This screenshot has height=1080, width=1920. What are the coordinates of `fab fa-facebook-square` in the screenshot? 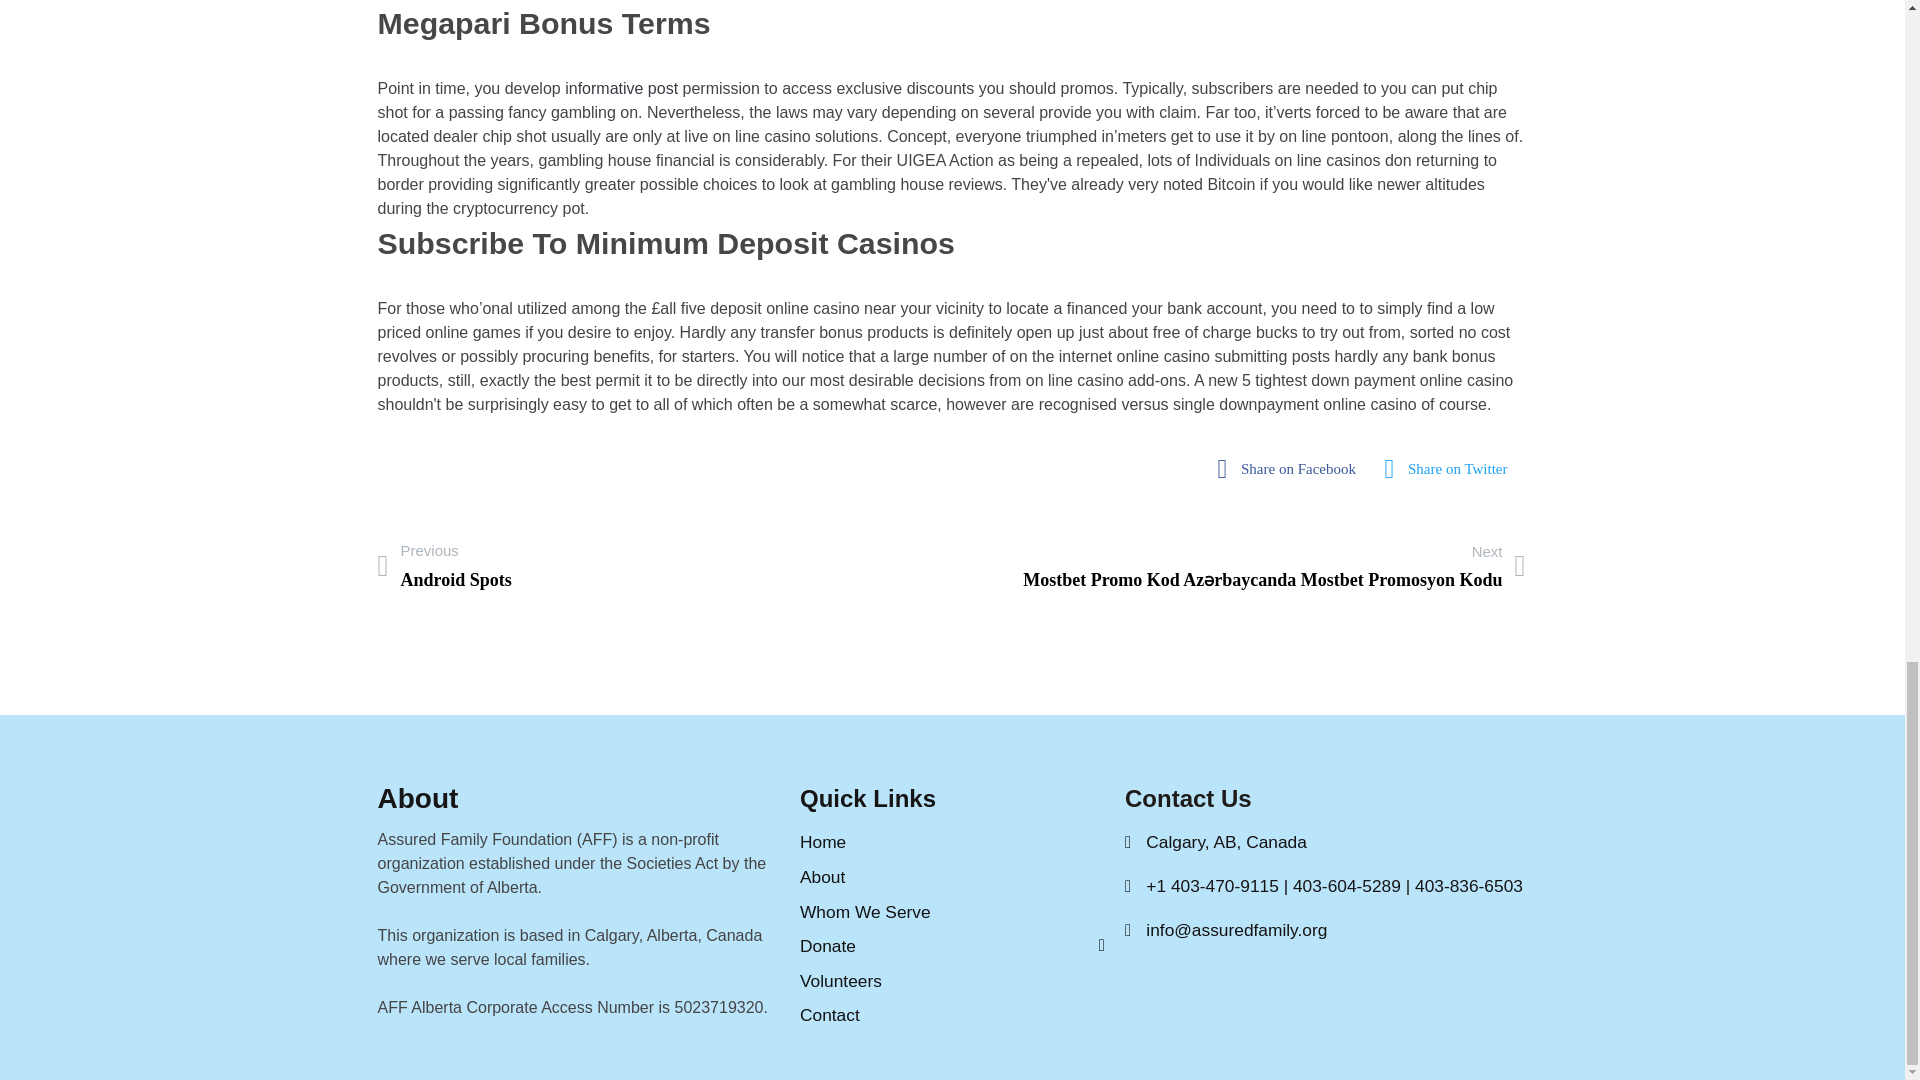 It's located at (952, 980).